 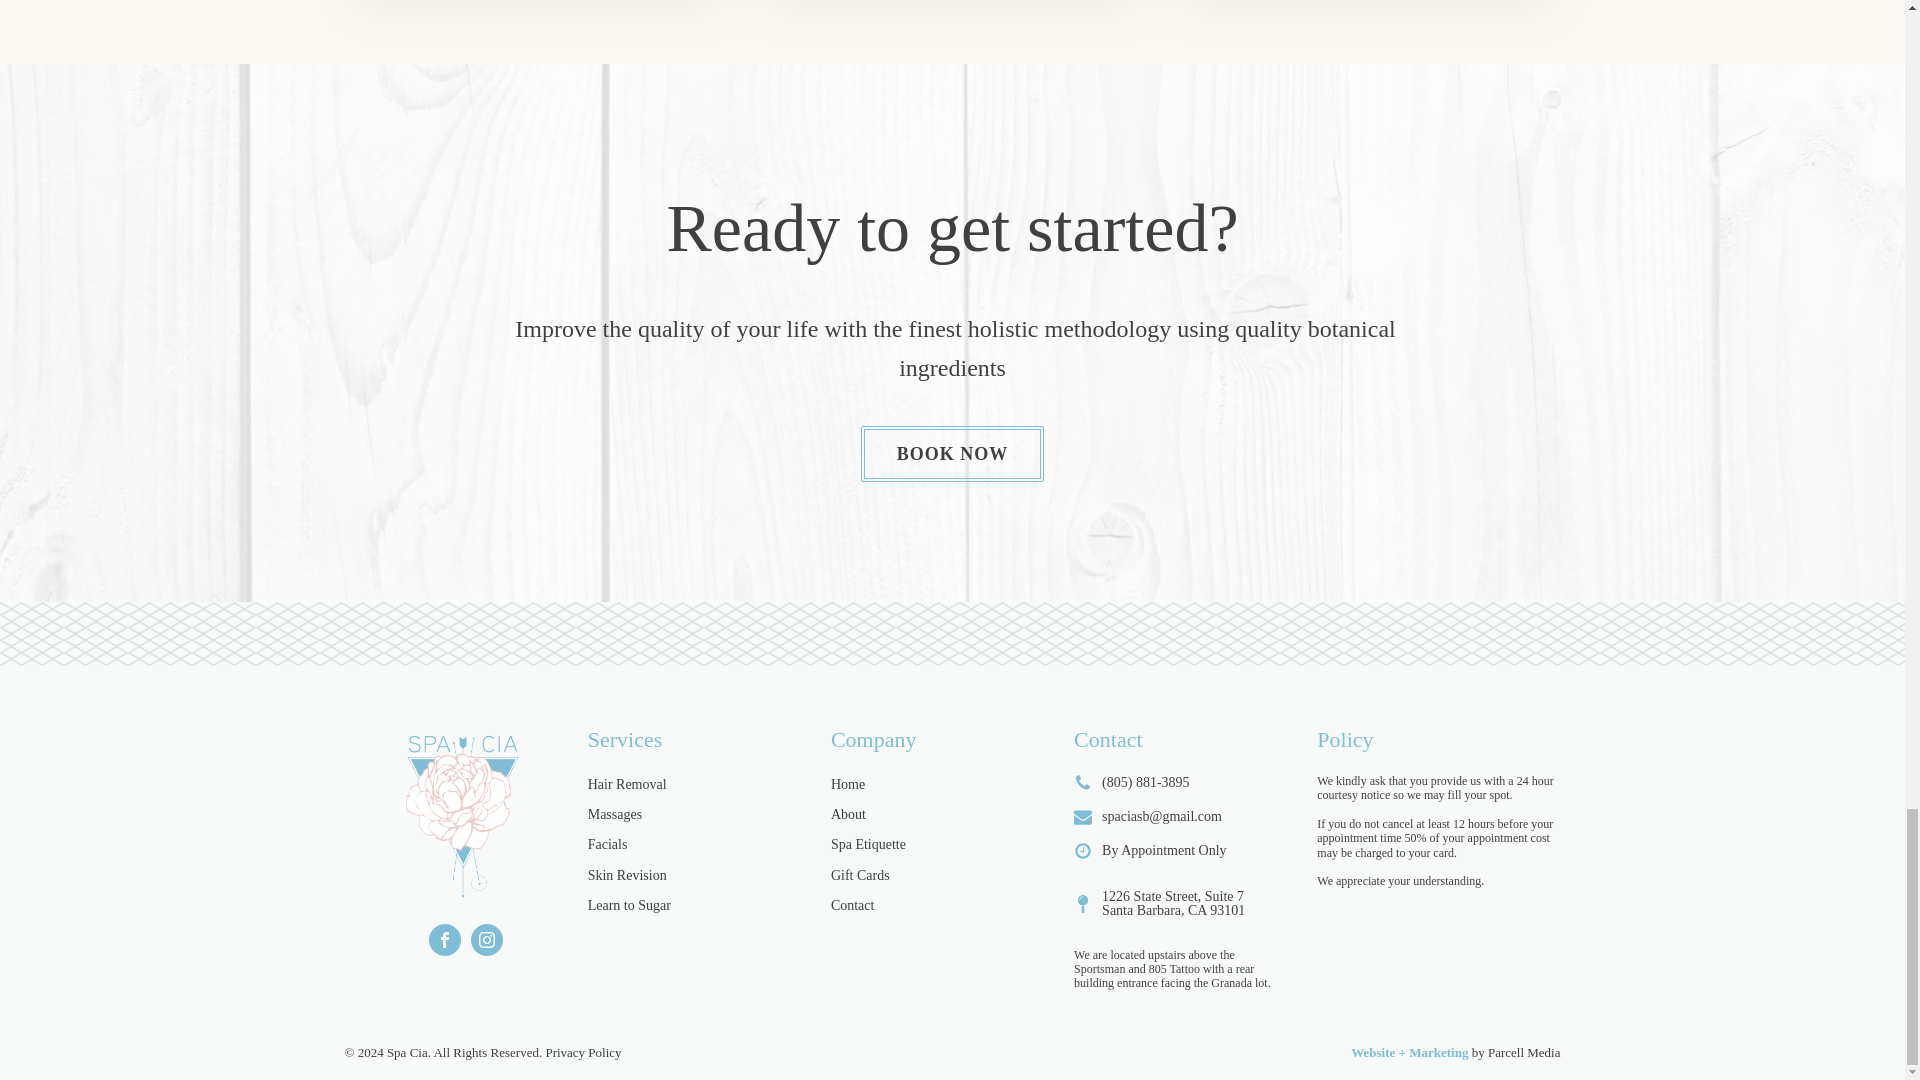 What do you see at coordinates (628, 906) in the screenshot?
I see `Learn to Sugar` at bounding box center [628, 906].